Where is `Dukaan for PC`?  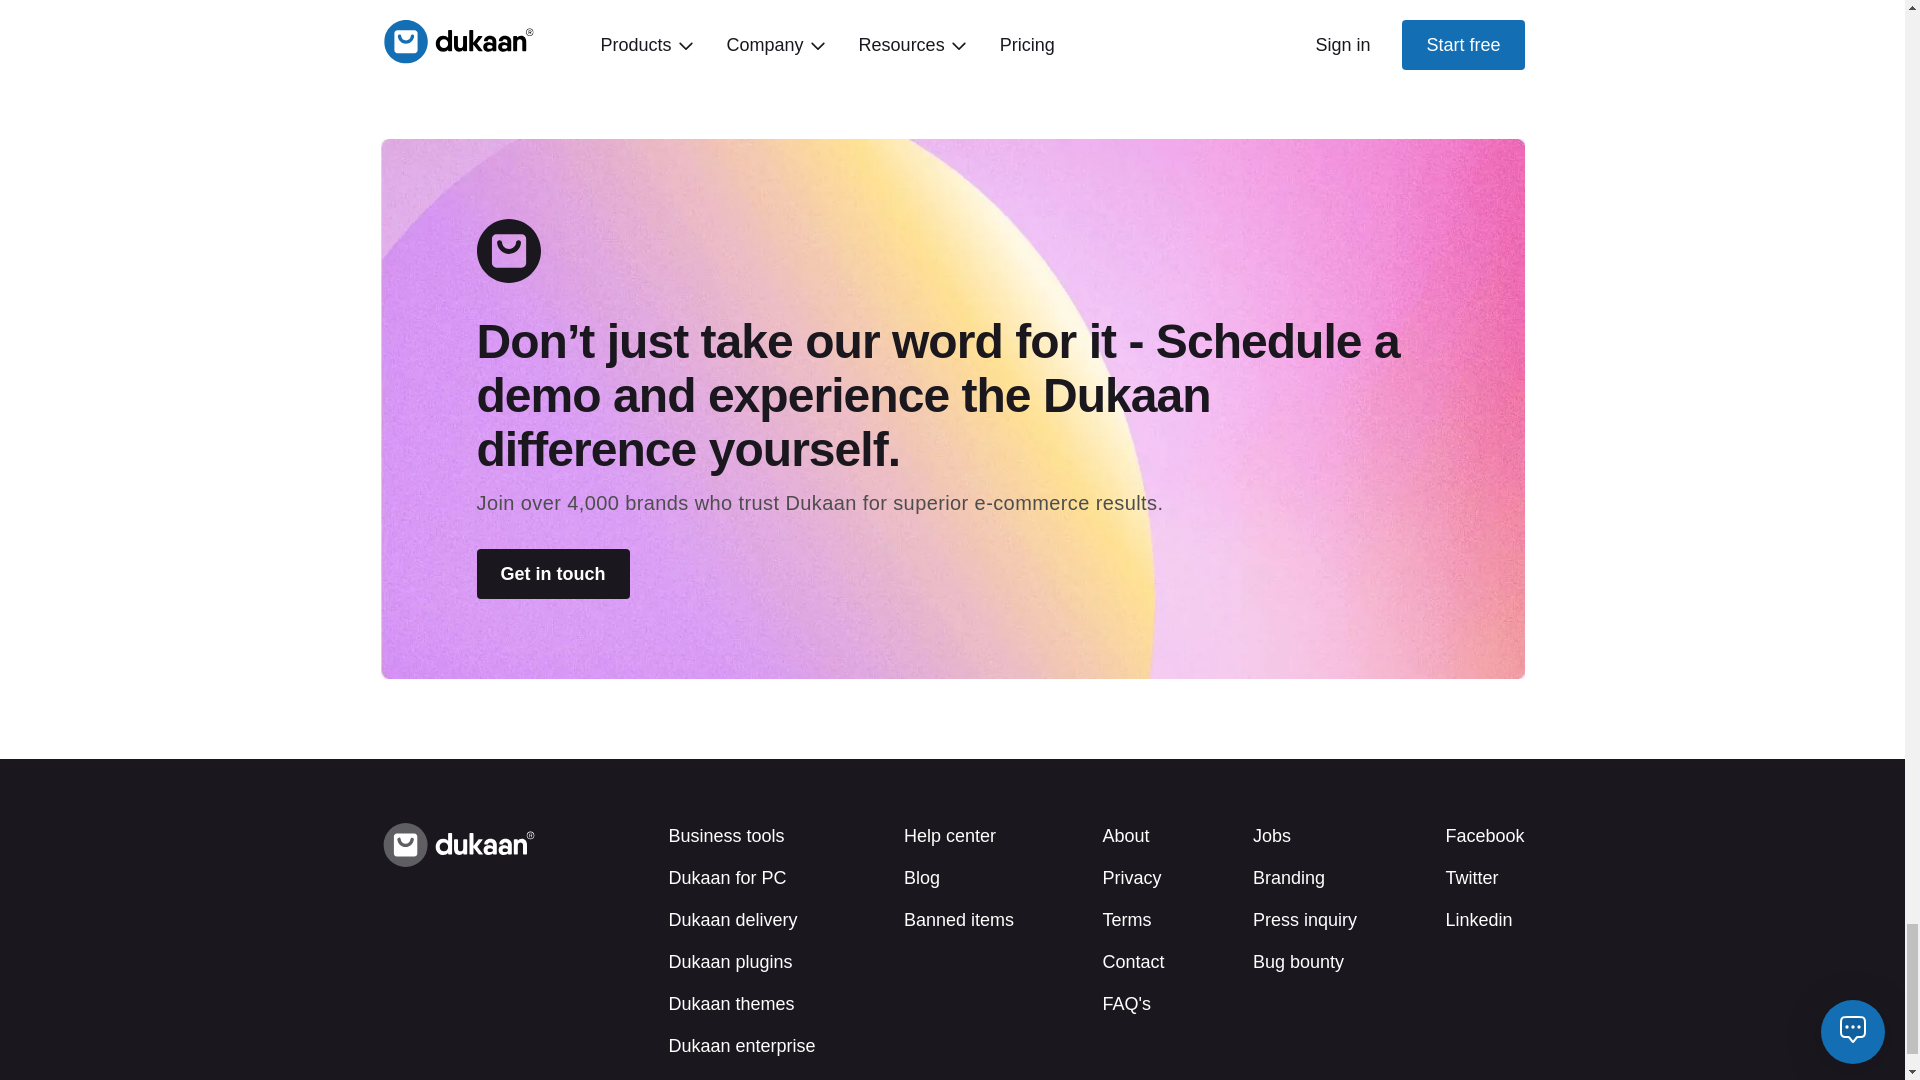
Dukaan for PC is located at coordinates (726, 878).